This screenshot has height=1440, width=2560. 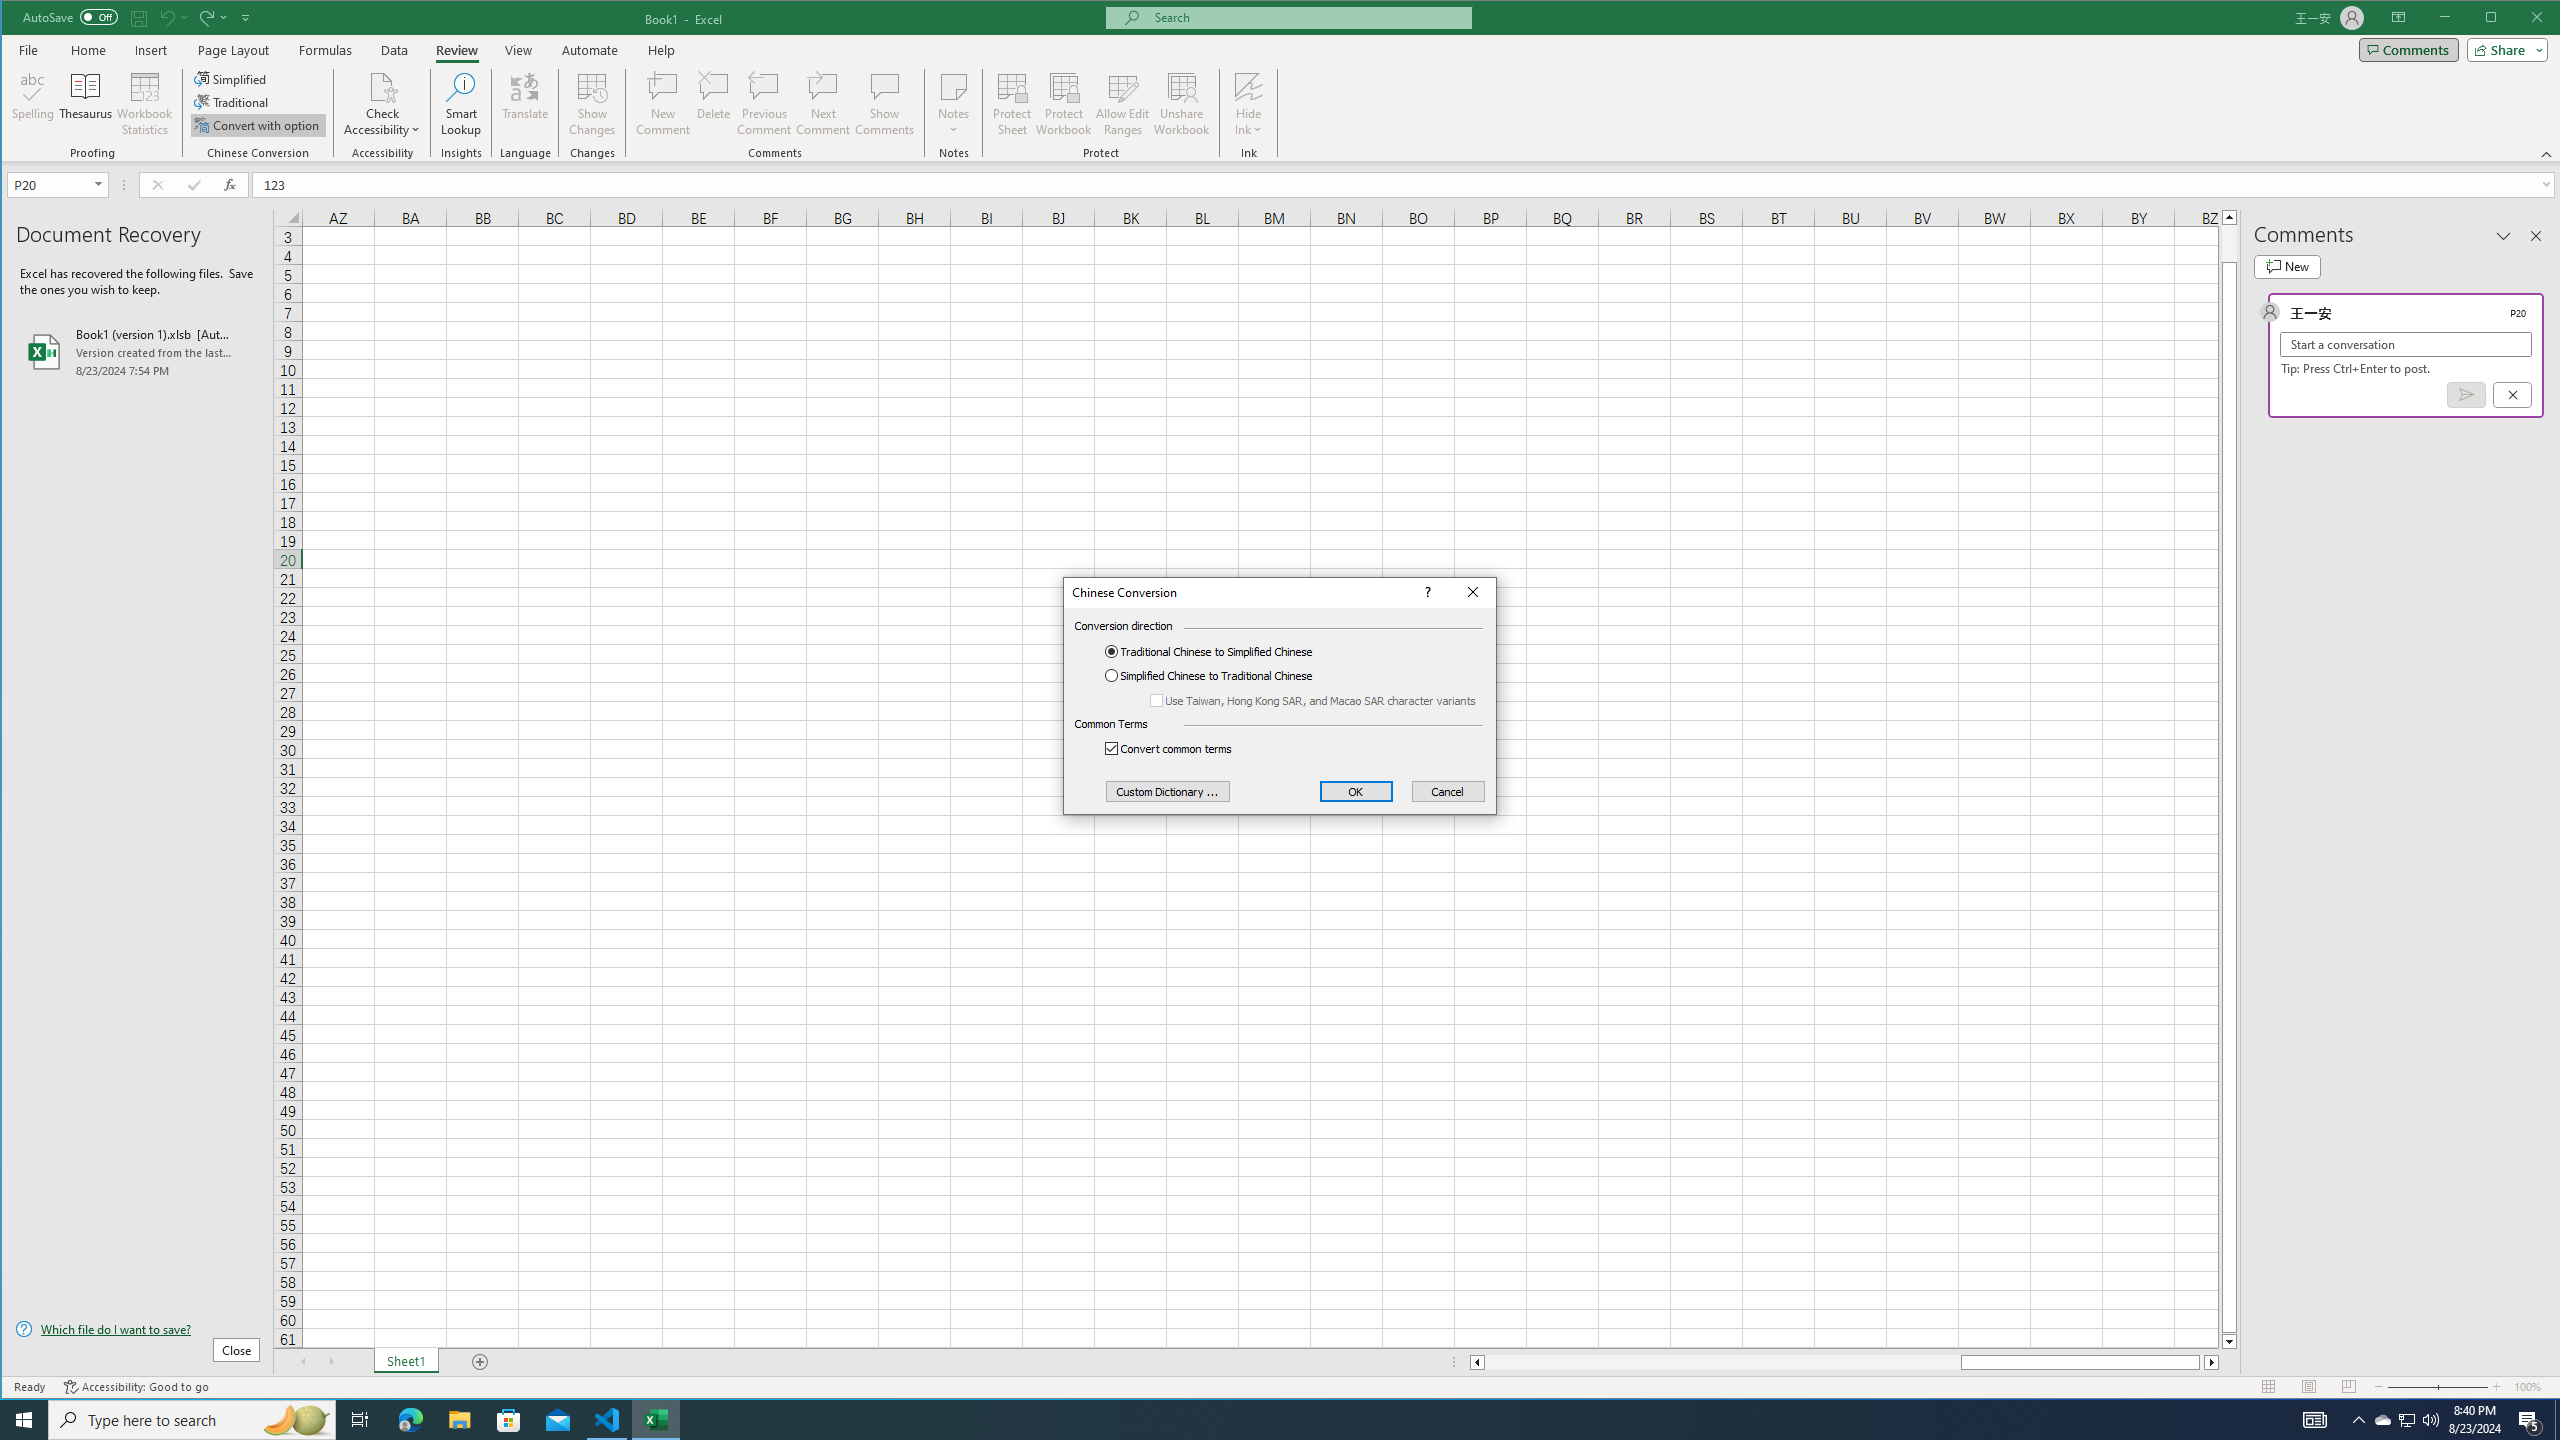 What do you see at coordinates (1316, 700) in the screenshot?
I see `Use Taiwan, Hong Kong SAR, and Macao SAR character variants` at bounding box center [1316, 700].